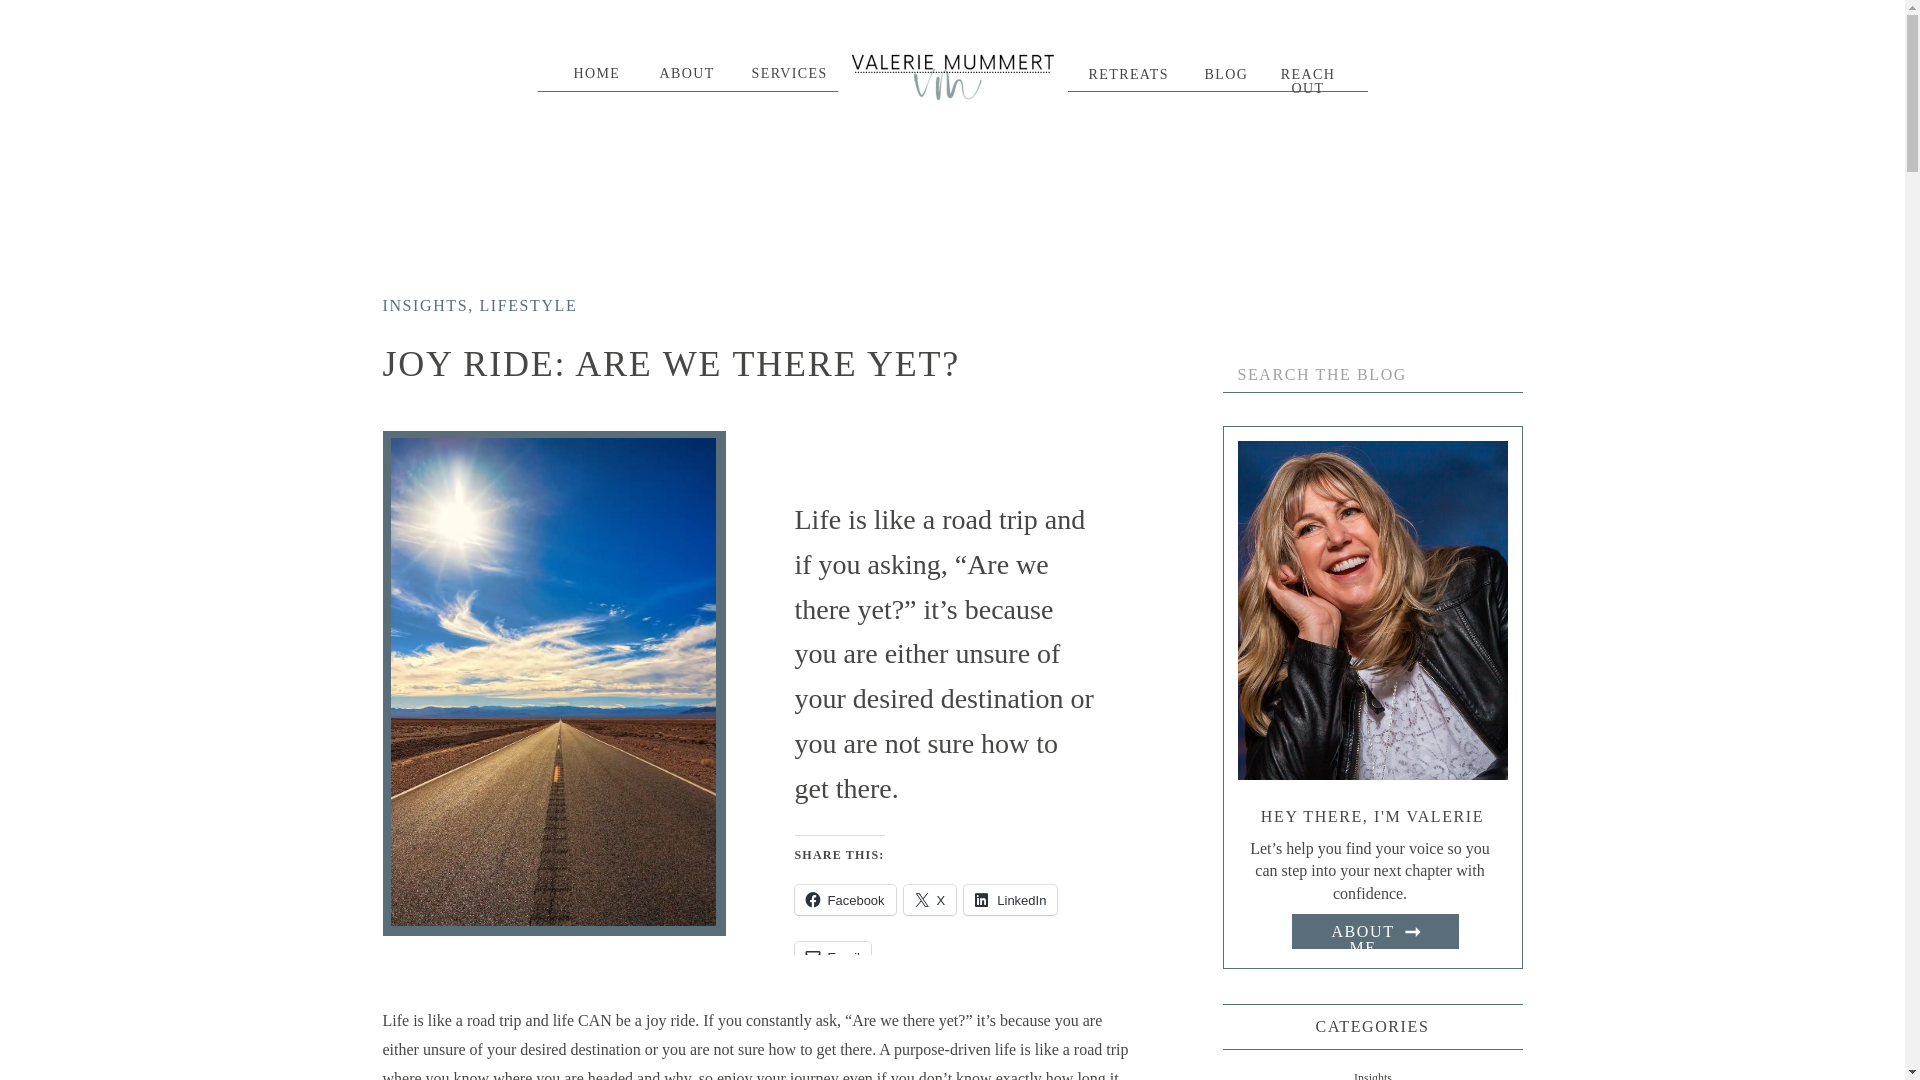 The image size is (1920, 1080). I want to click on SERVICES, so click(779, 74).